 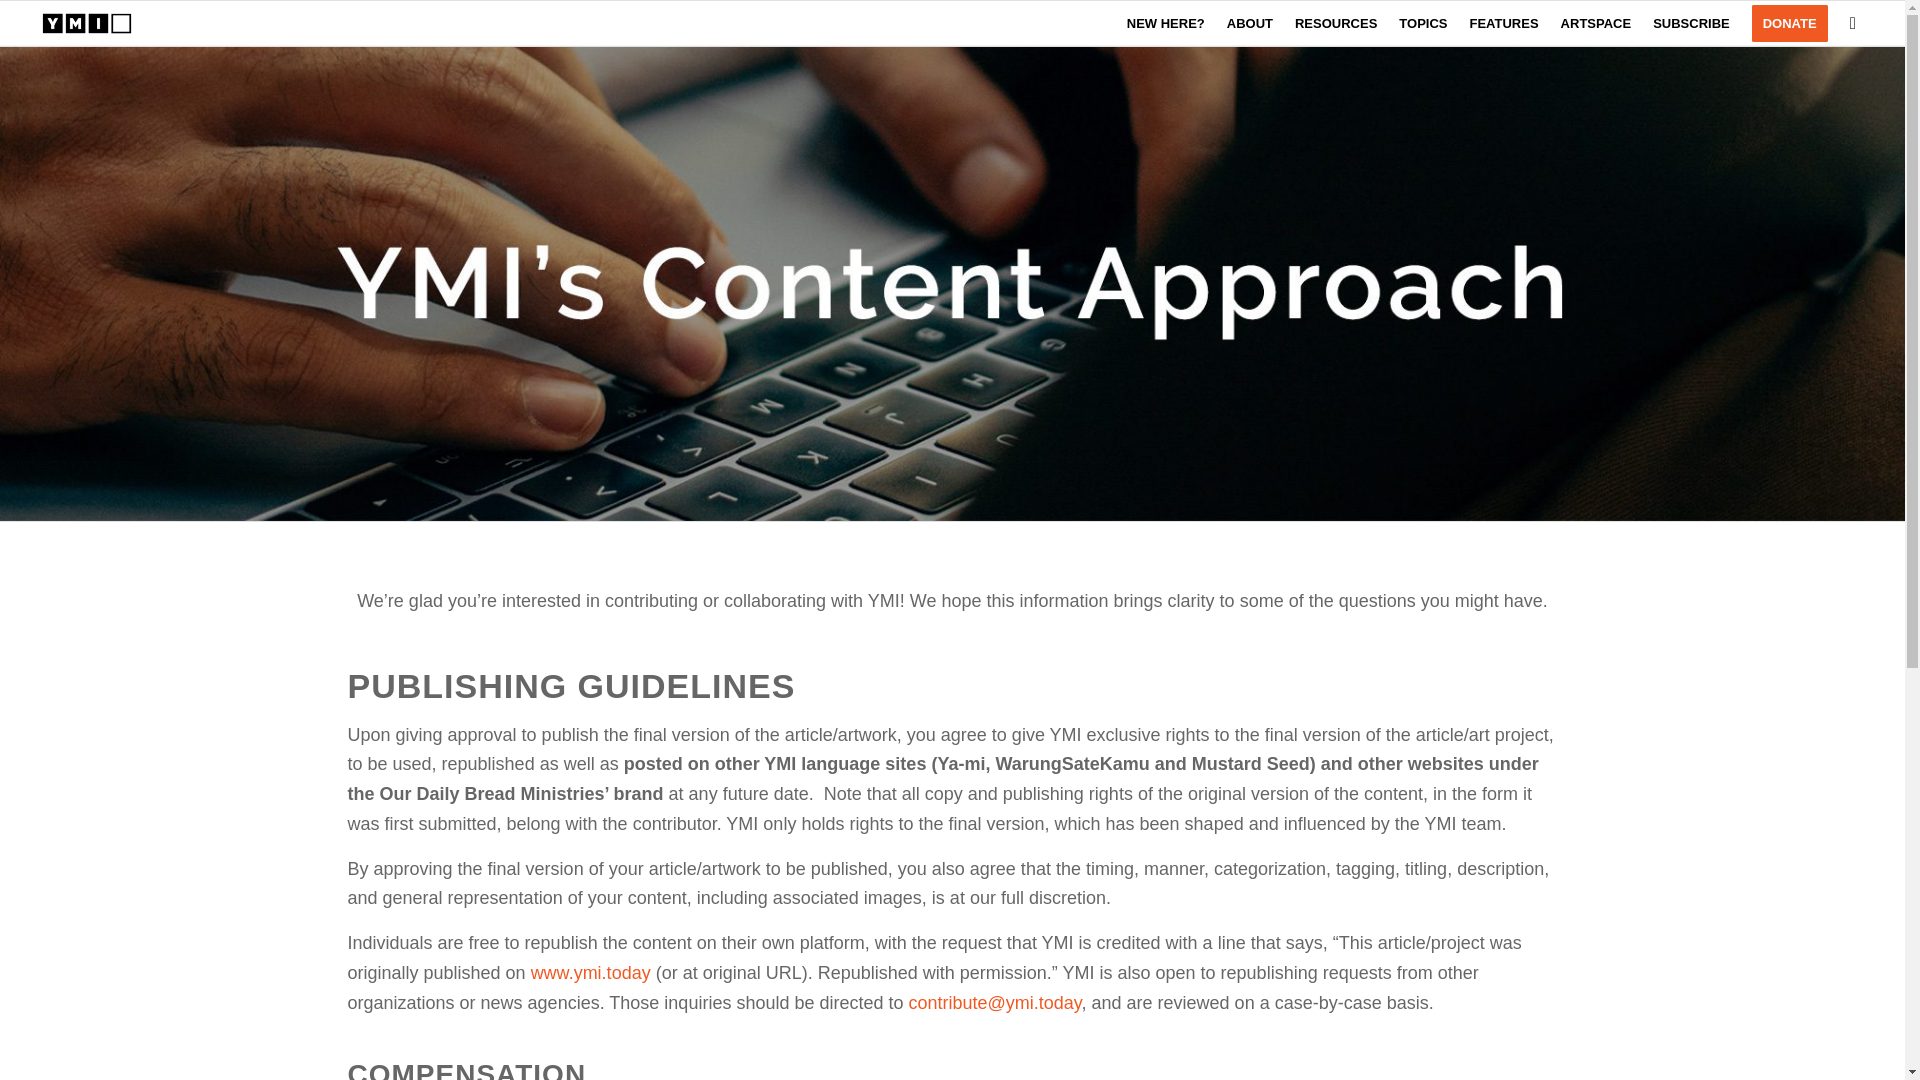 I want to click on ymi-logo-black-3, so click(x=87, y=24).